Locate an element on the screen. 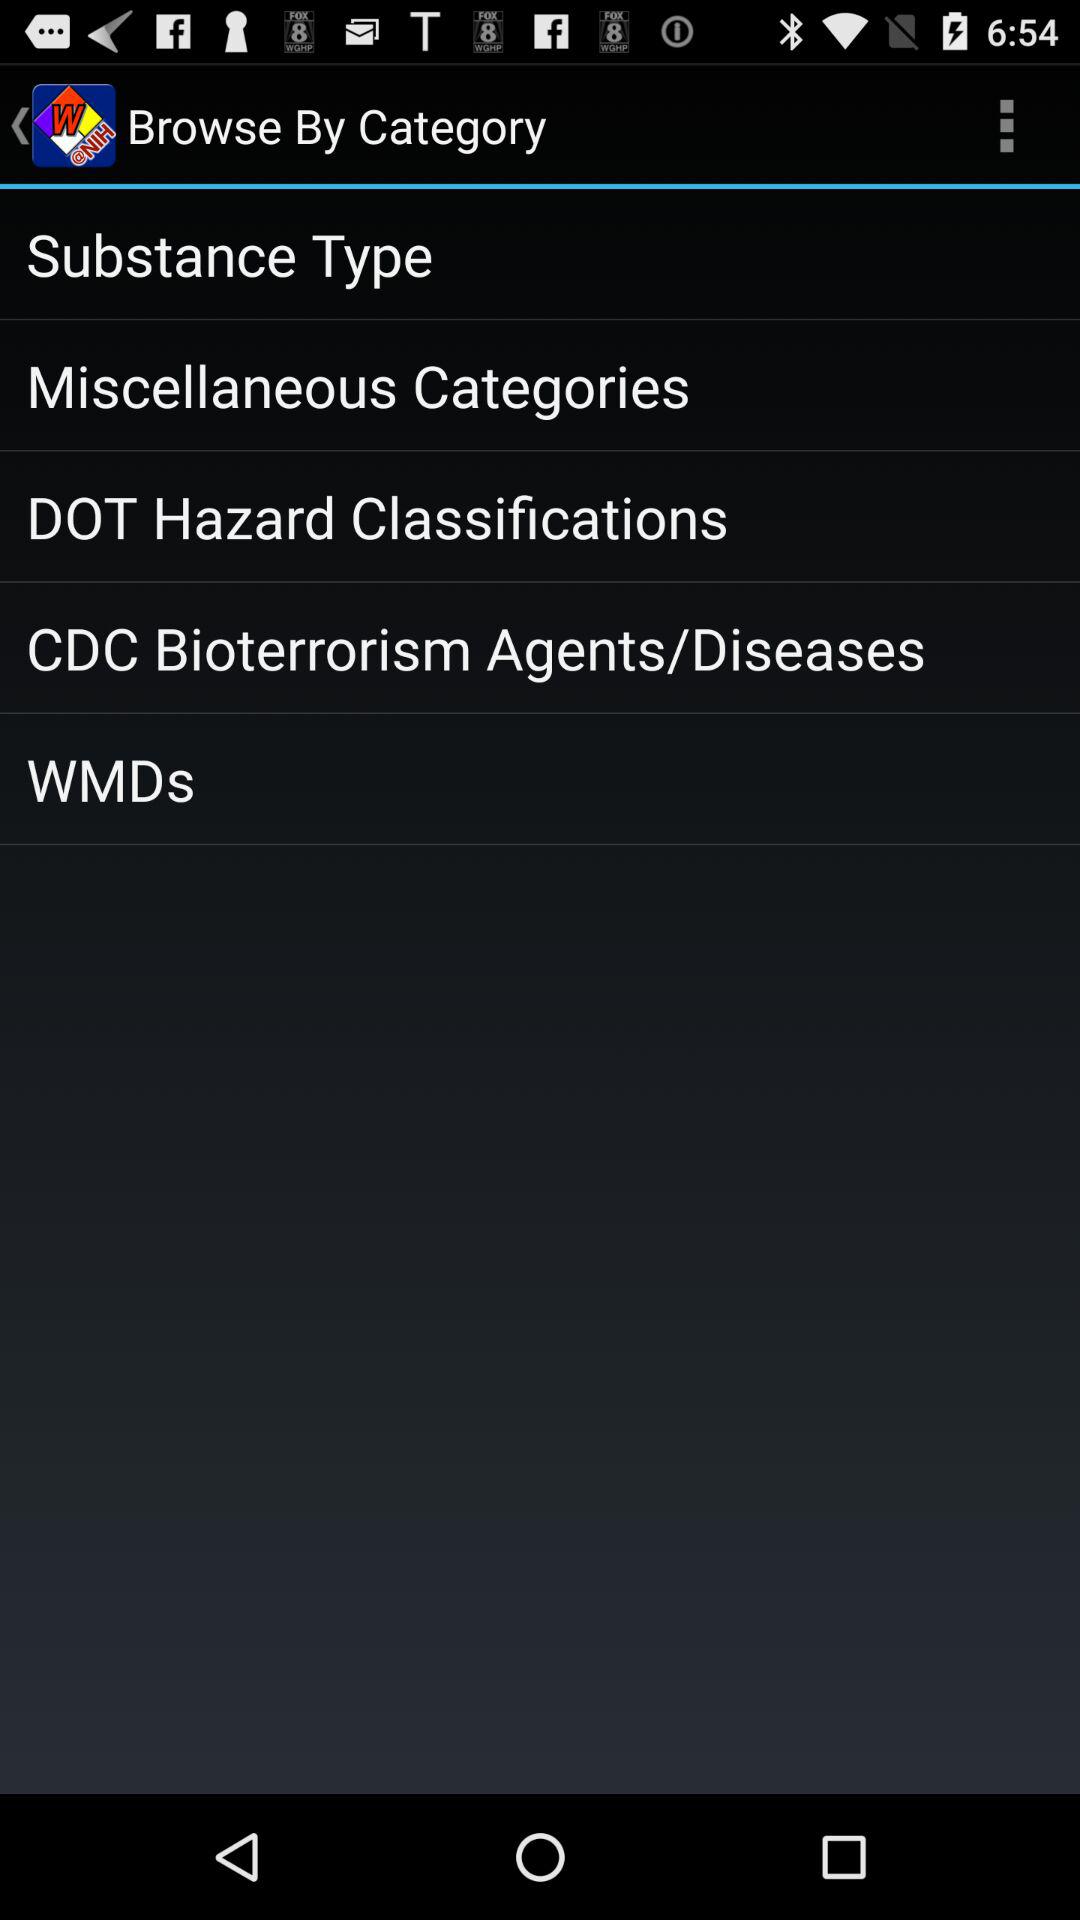  launch the app to the right of browse by category item is located at coordinates (1006, 126).